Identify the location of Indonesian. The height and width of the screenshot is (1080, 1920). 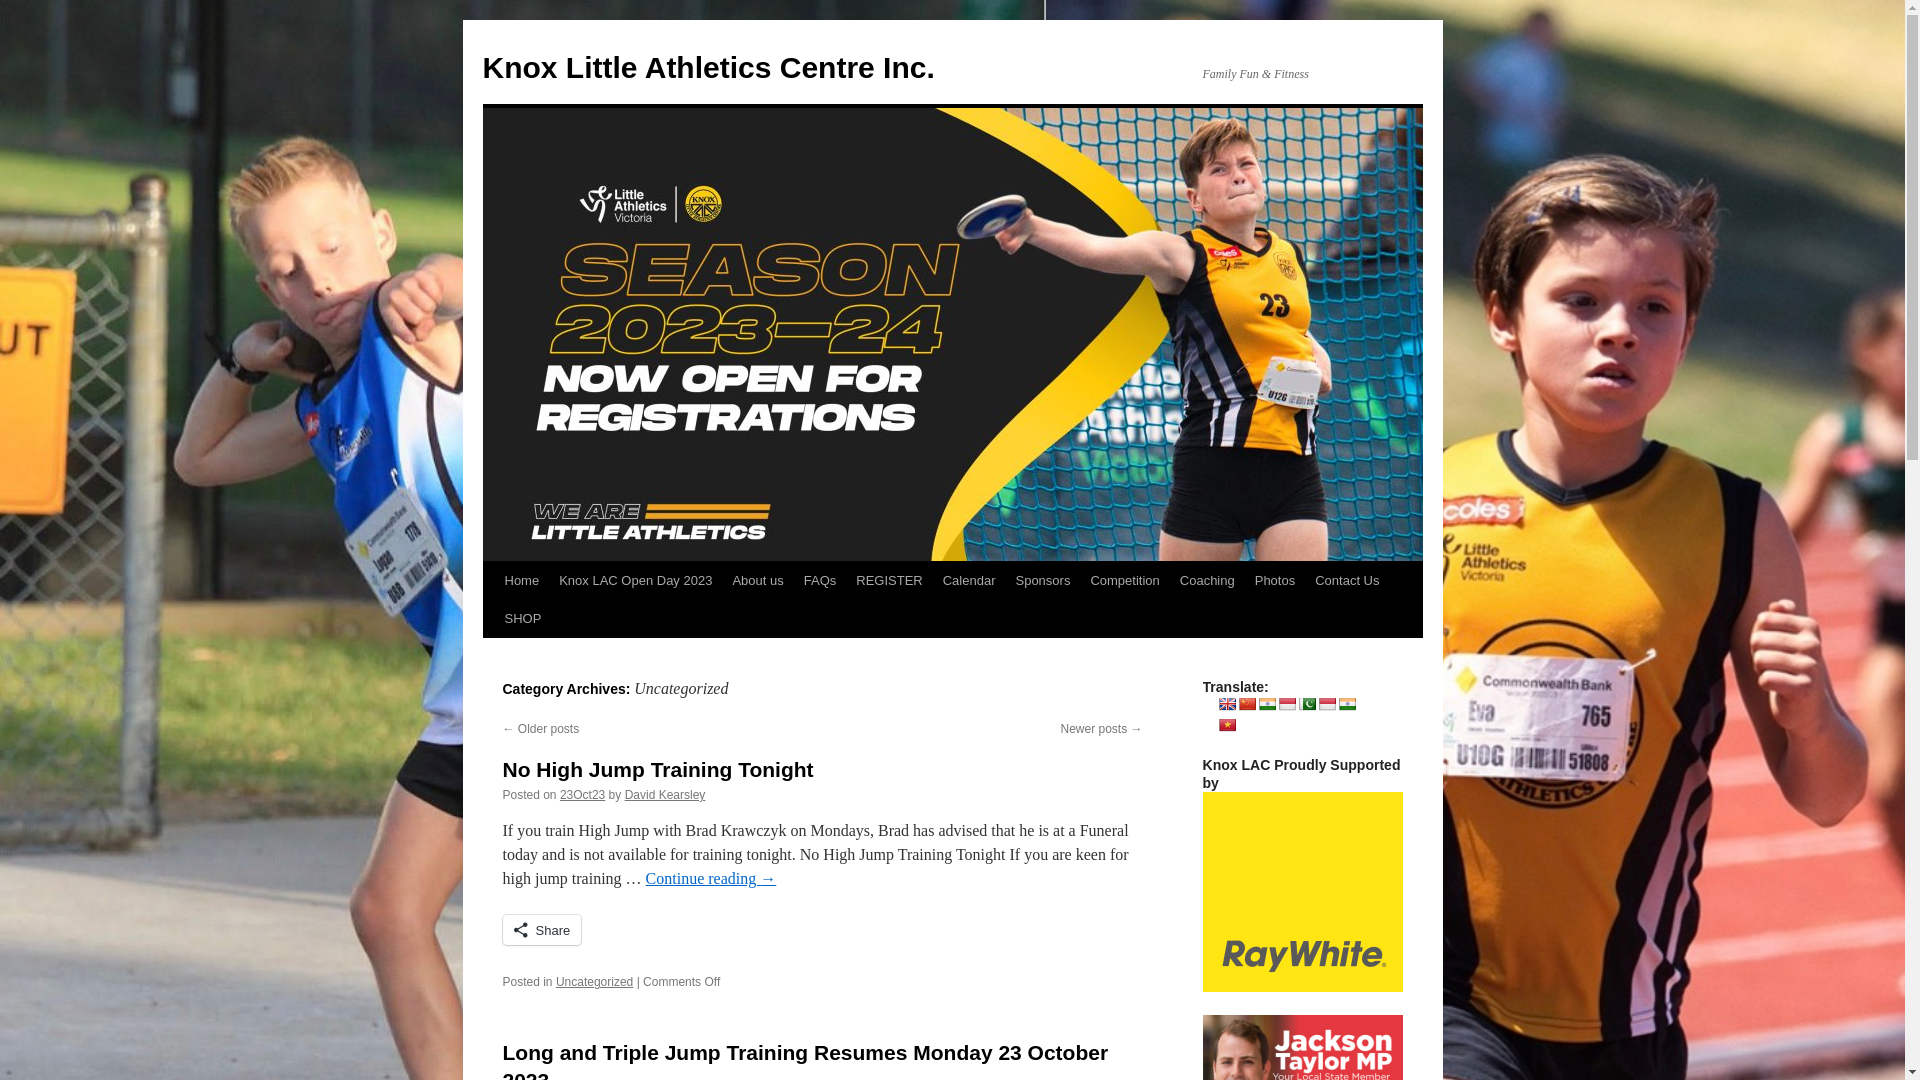
(1287, 704).